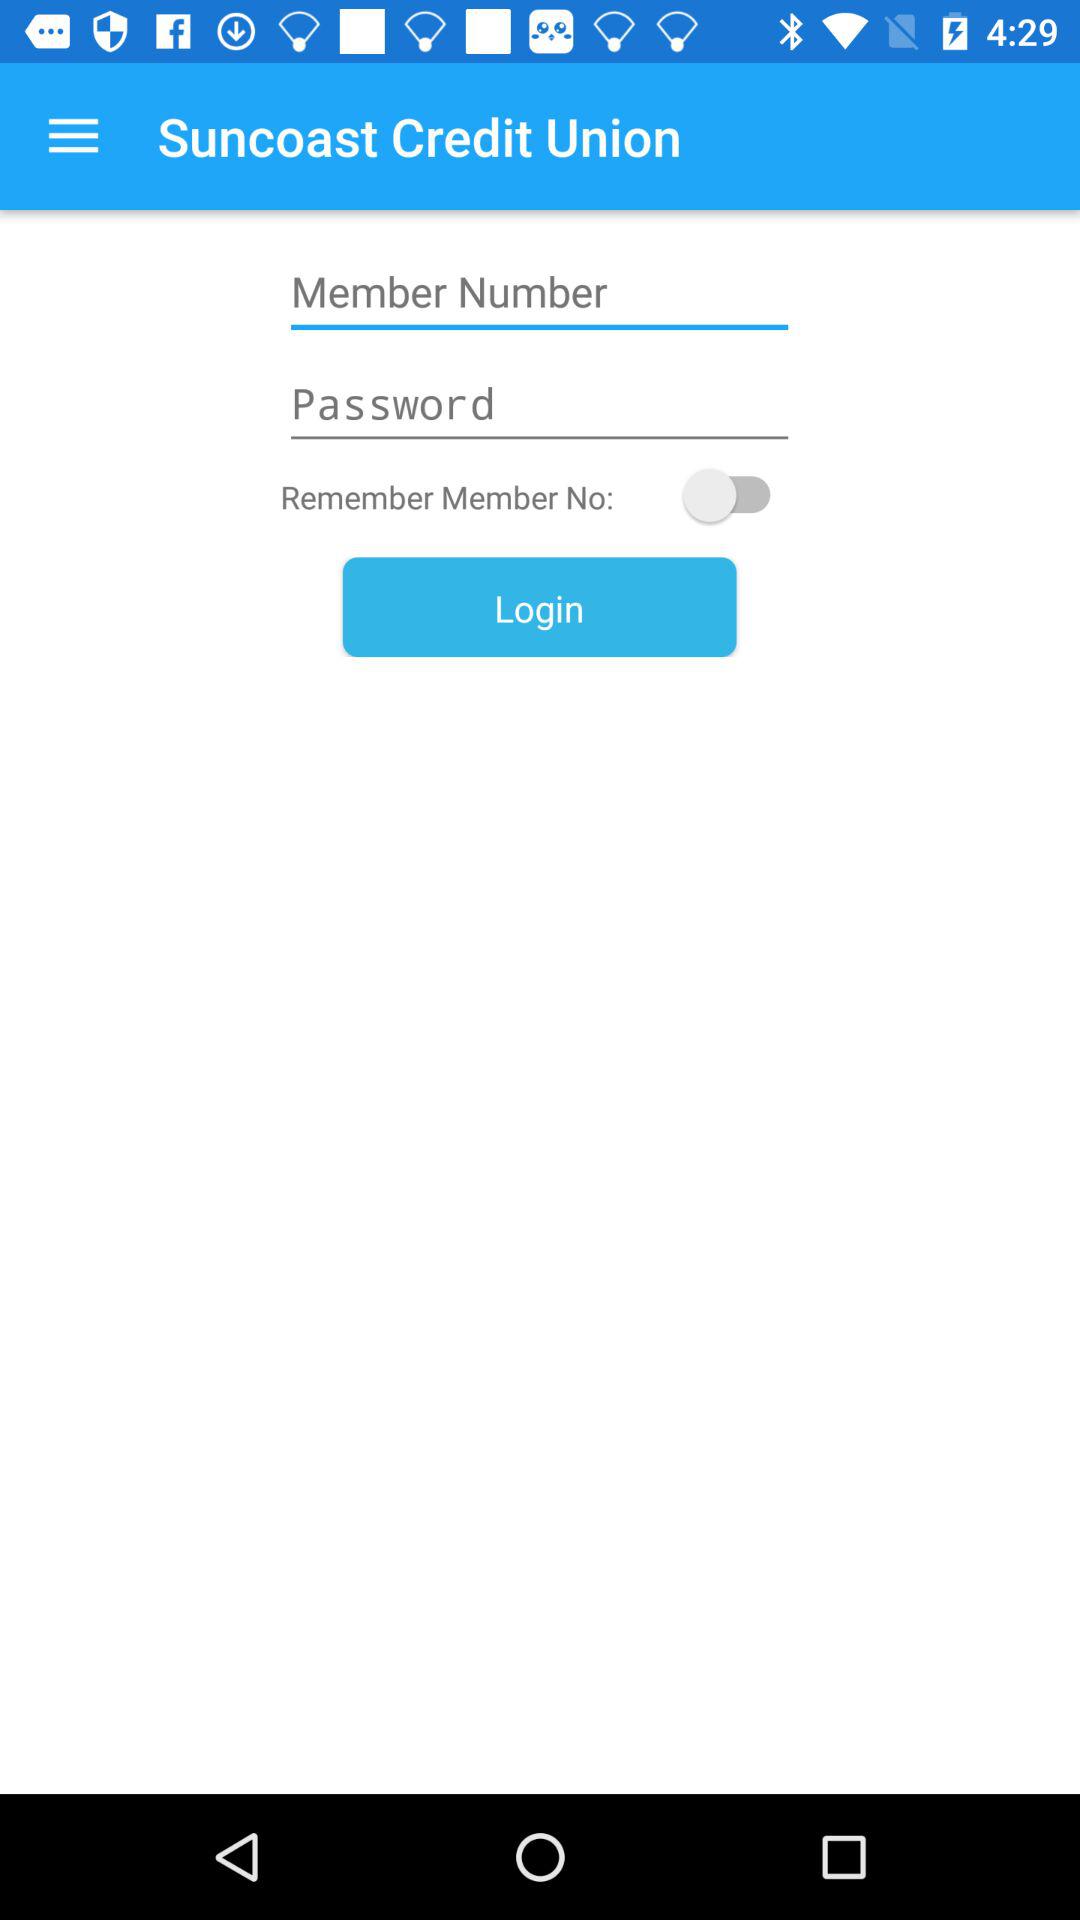 This screenshot has width=1080, height=1920. What do you see at coordinates (539, 404) in the screenshot?
I see `input password` at bounding box center [539, 404].